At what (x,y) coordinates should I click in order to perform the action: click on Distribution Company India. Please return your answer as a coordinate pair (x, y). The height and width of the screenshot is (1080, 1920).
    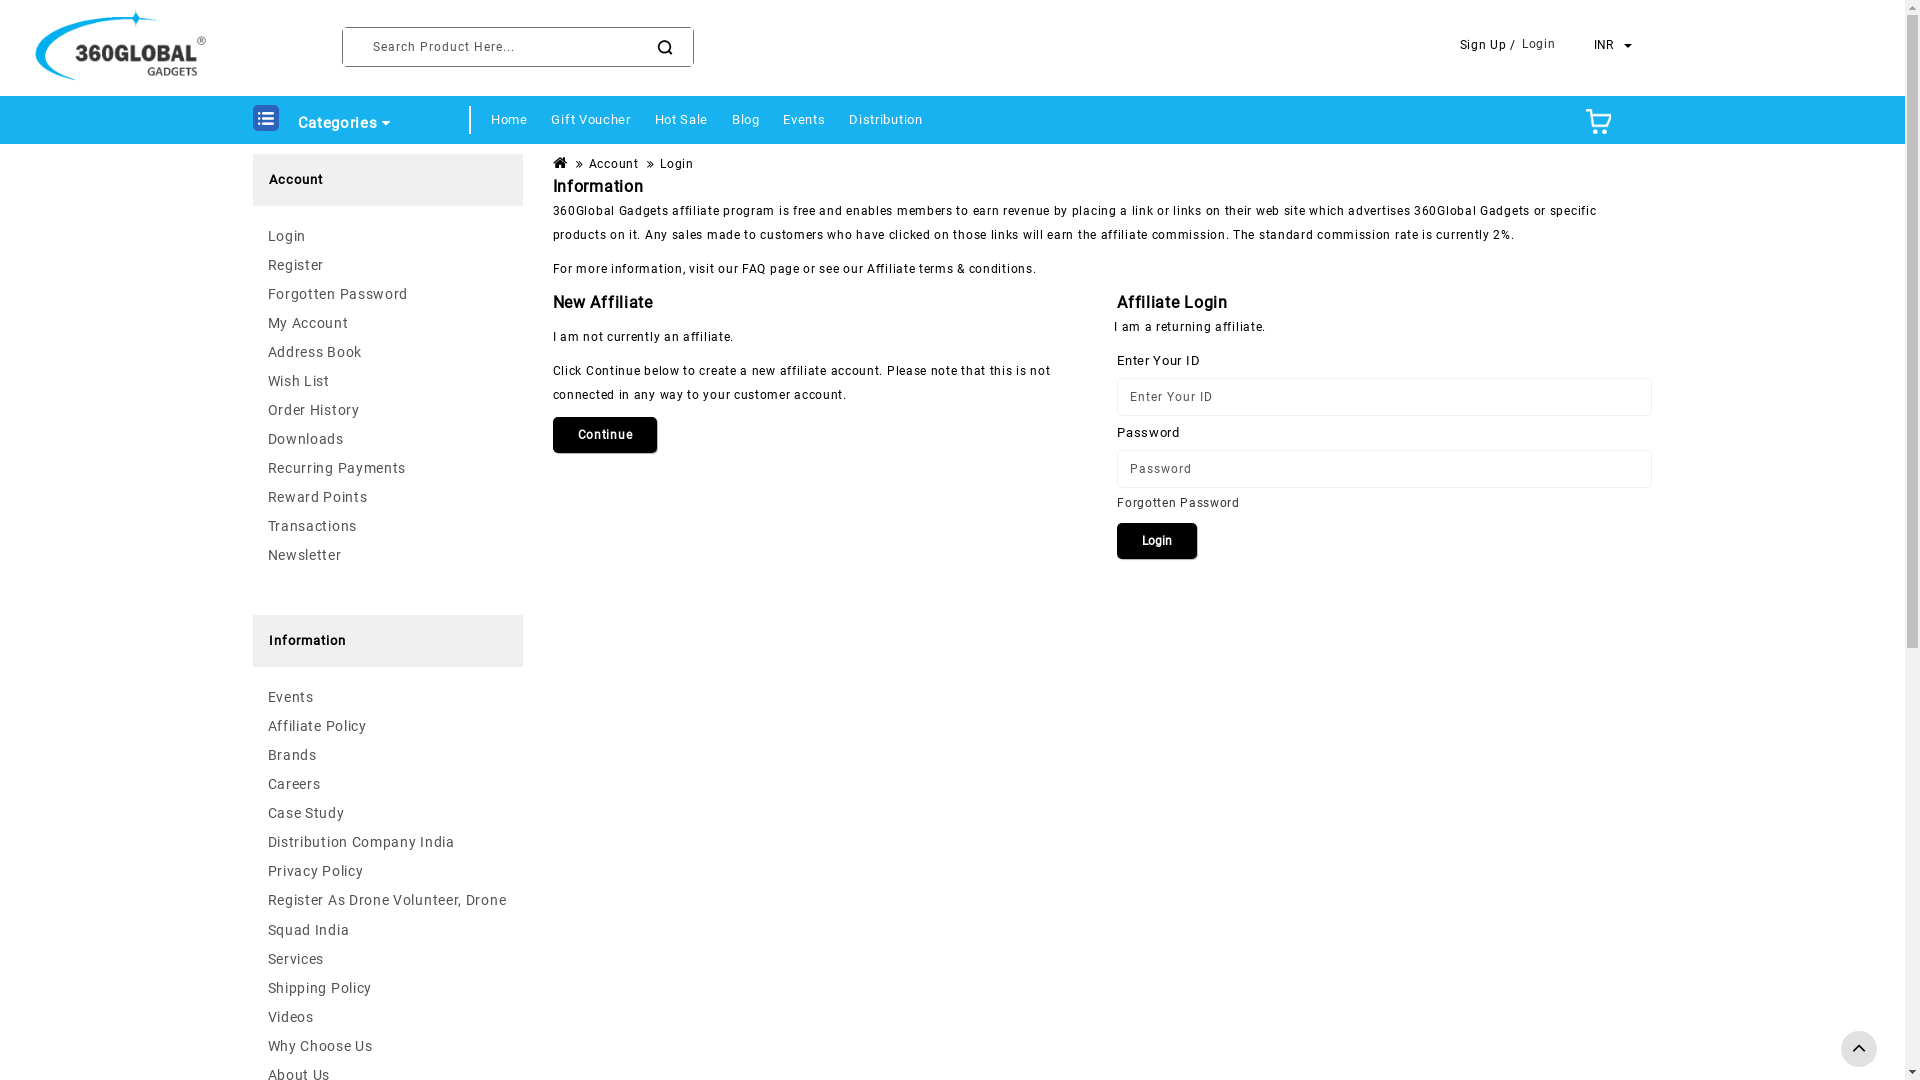
    Looking at the image, I should click on (388, 842).